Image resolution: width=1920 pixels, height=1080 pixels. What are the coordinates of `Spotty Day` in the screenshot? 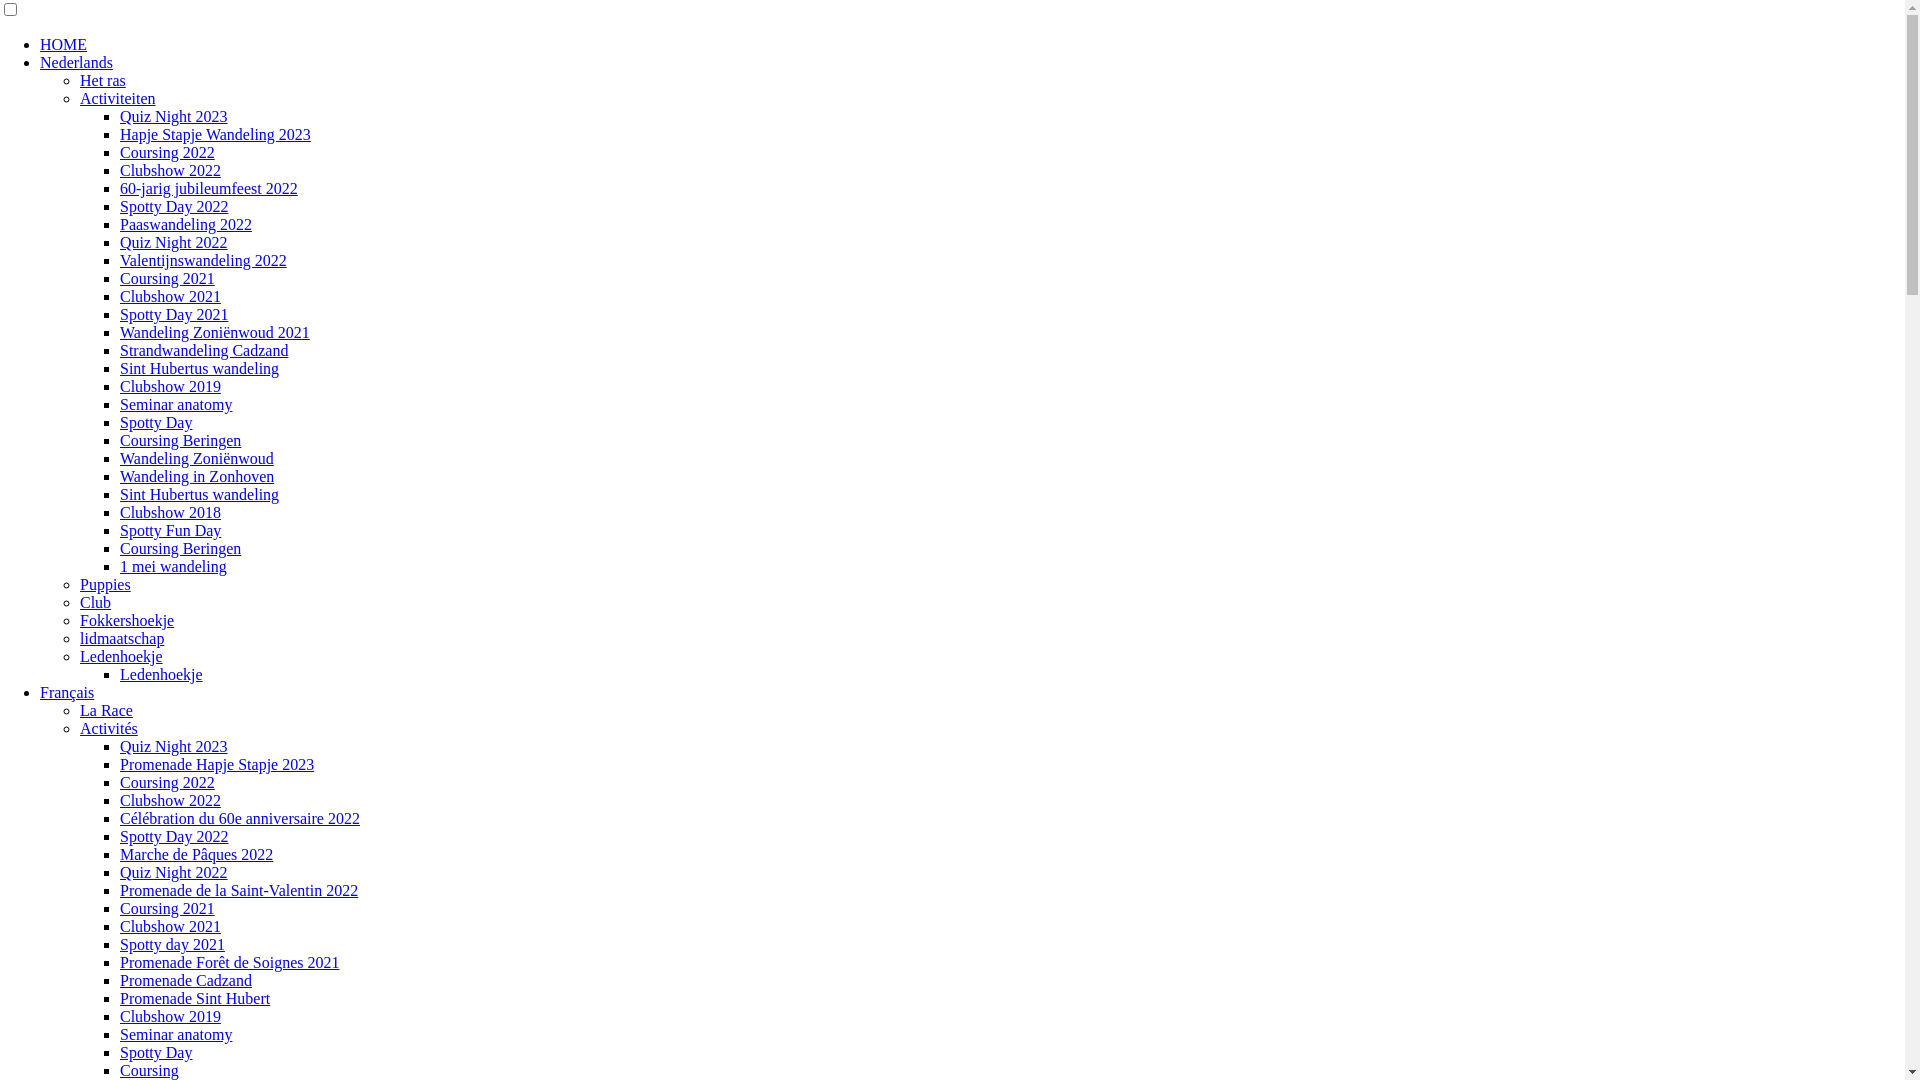 It's located at (156, 1052).